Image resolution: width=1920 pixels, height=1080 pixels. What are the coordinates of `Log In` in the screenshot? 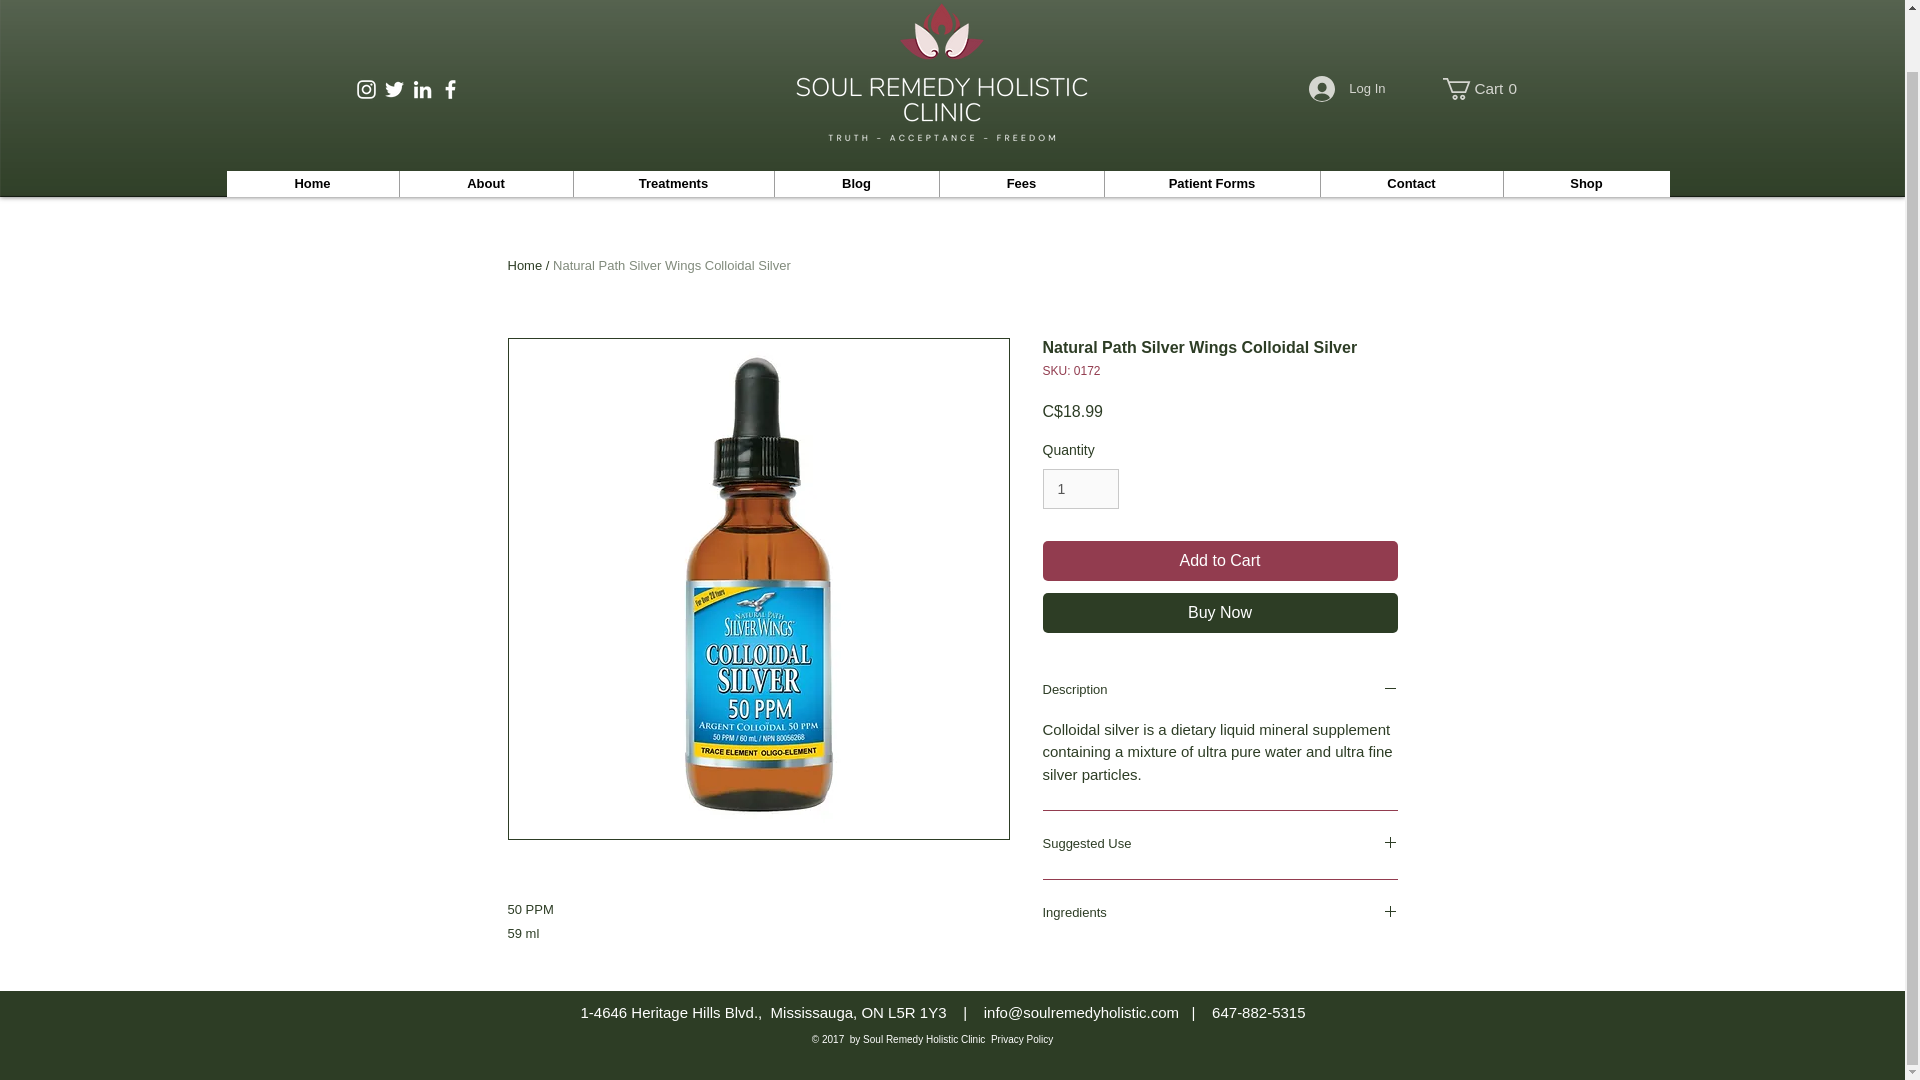 It's located at (1346, 89).